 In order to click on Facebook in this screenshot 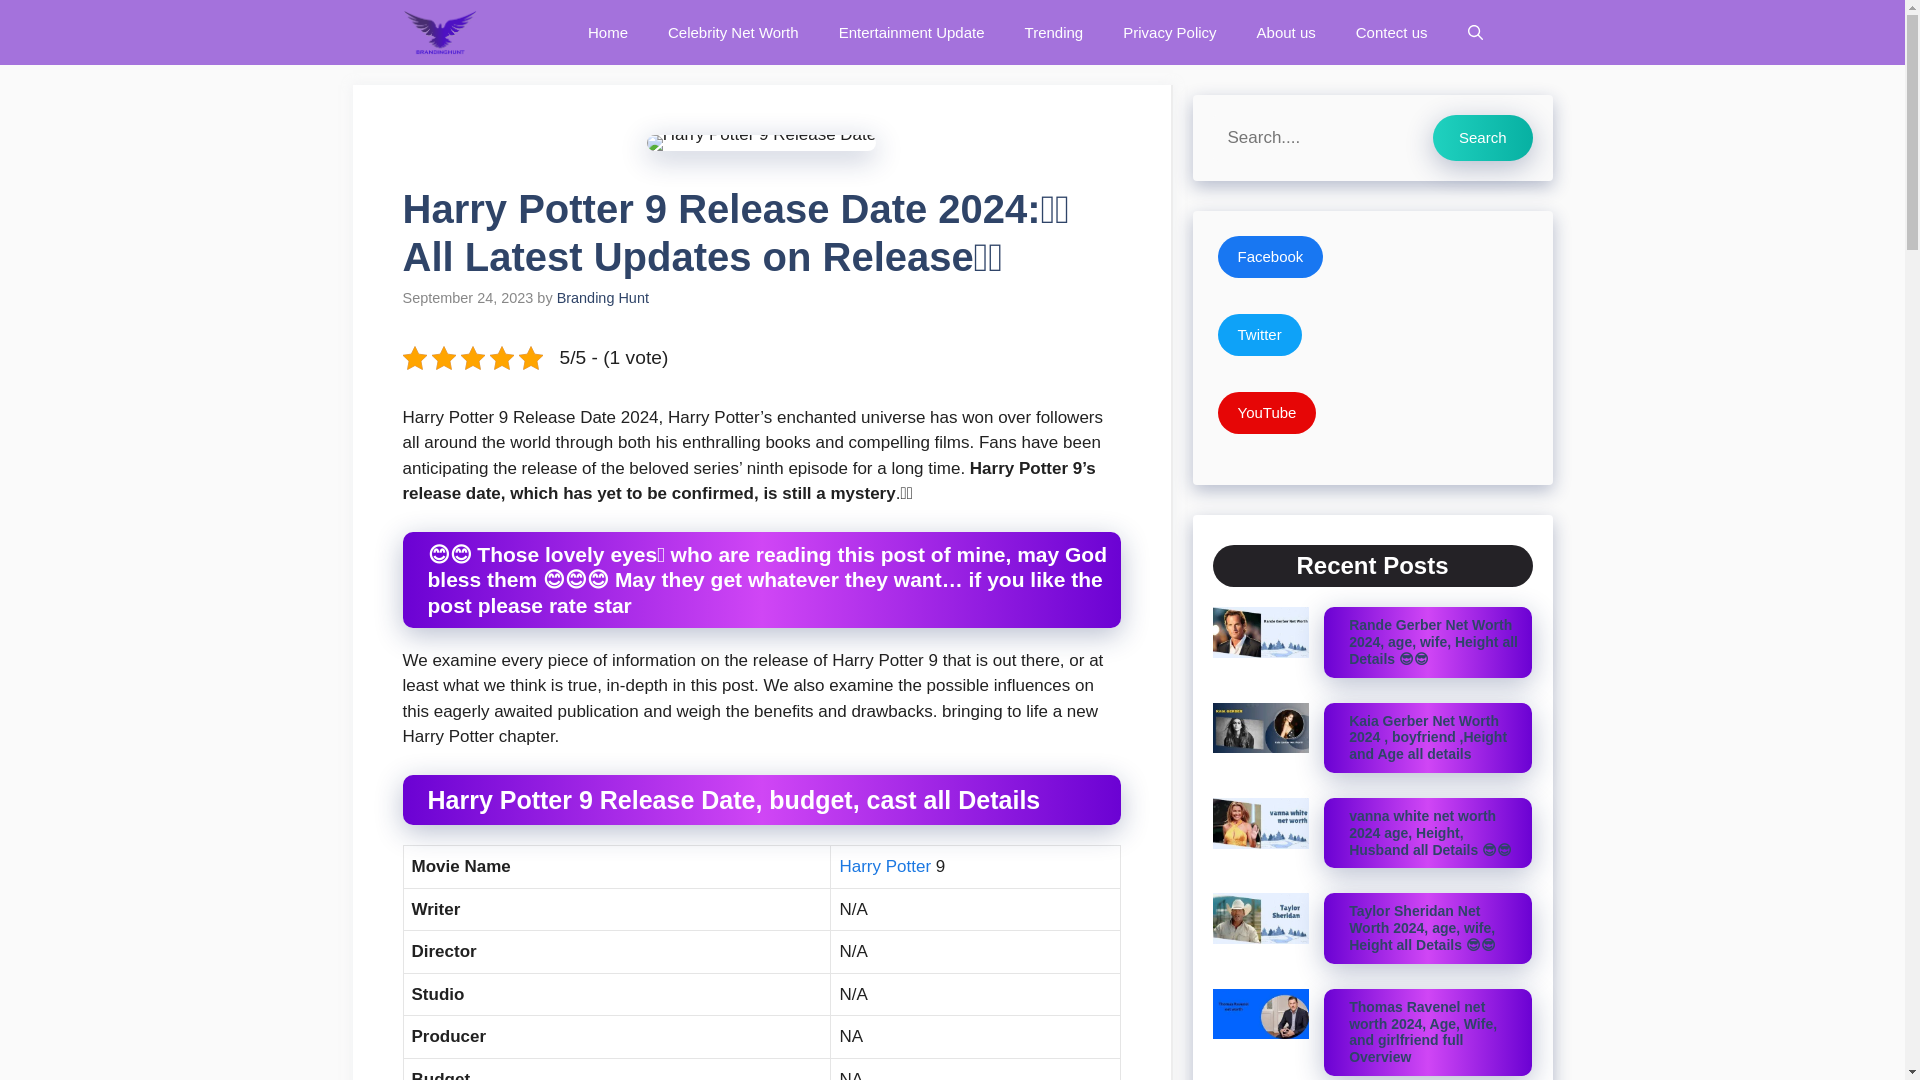, I will do `click(1270, 257)`.